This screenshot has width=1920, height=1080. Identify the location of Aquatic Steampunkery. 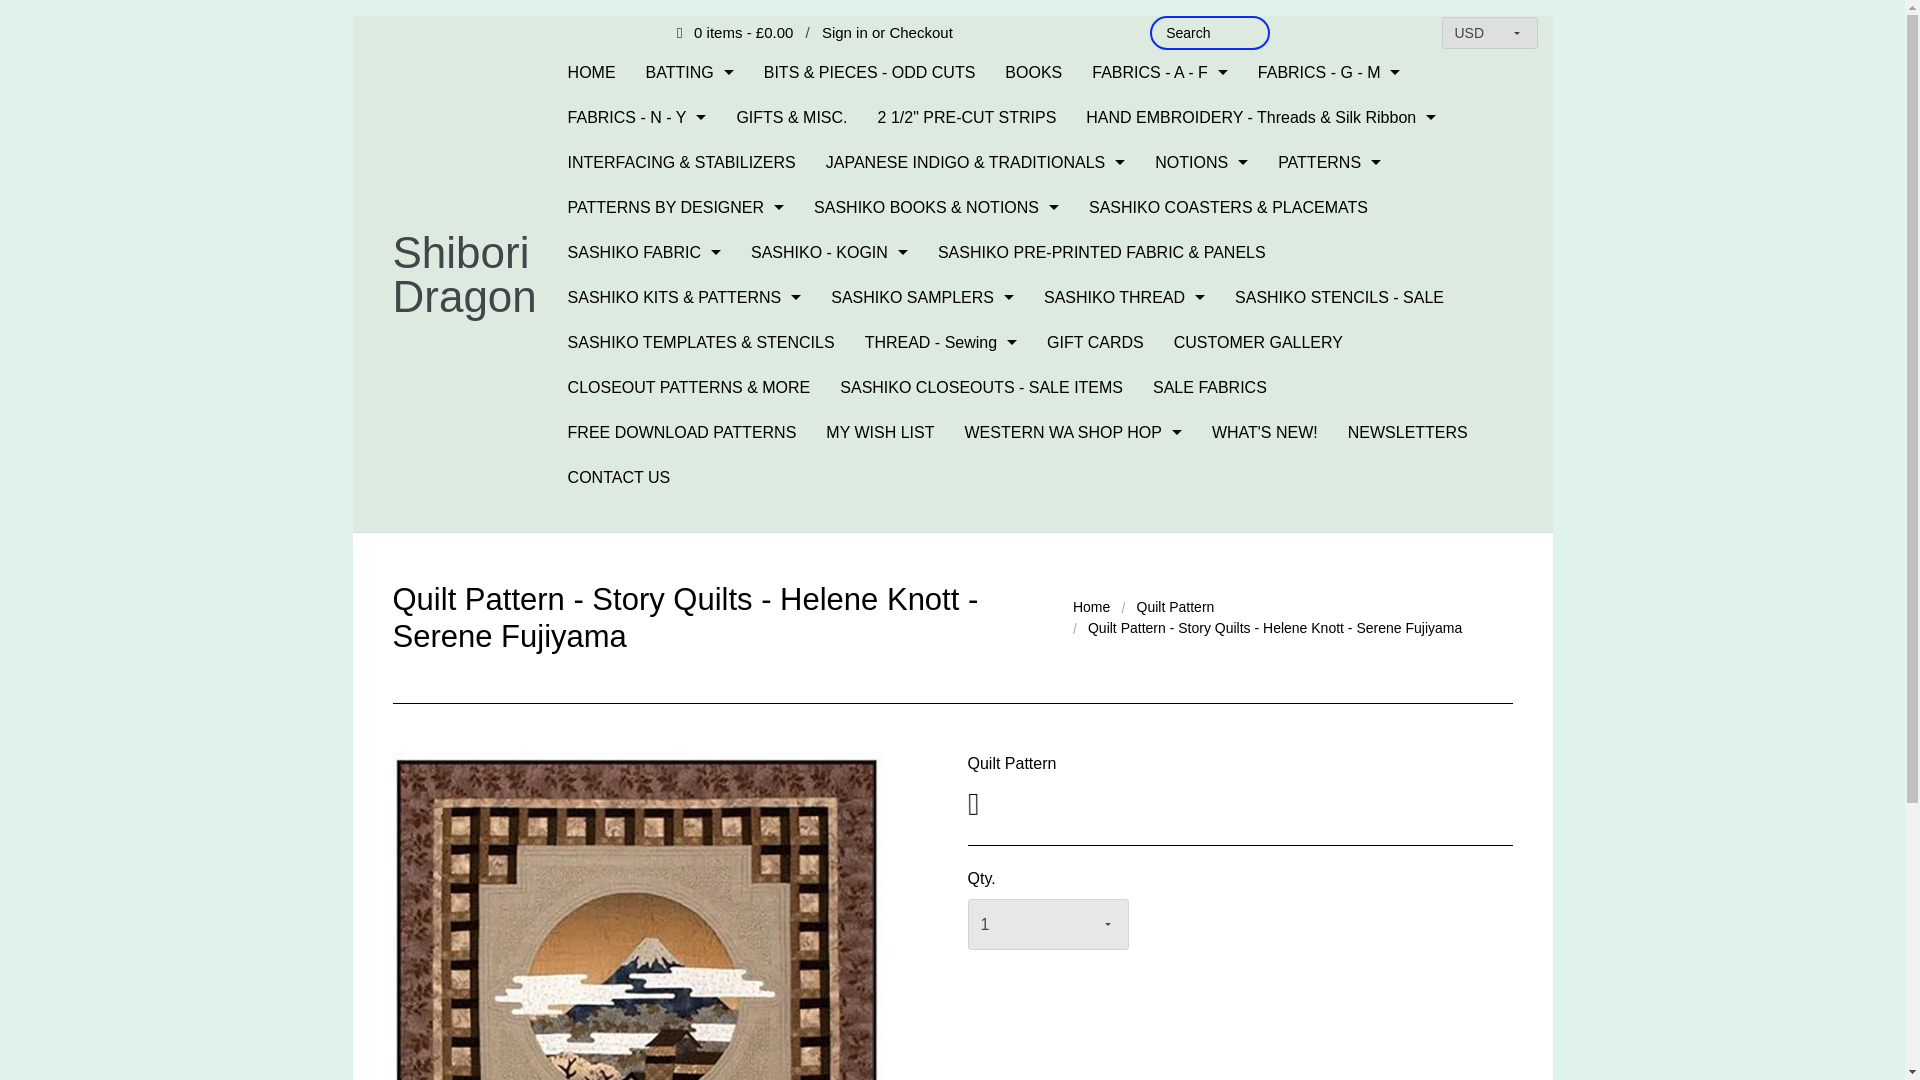
(1160, 162).